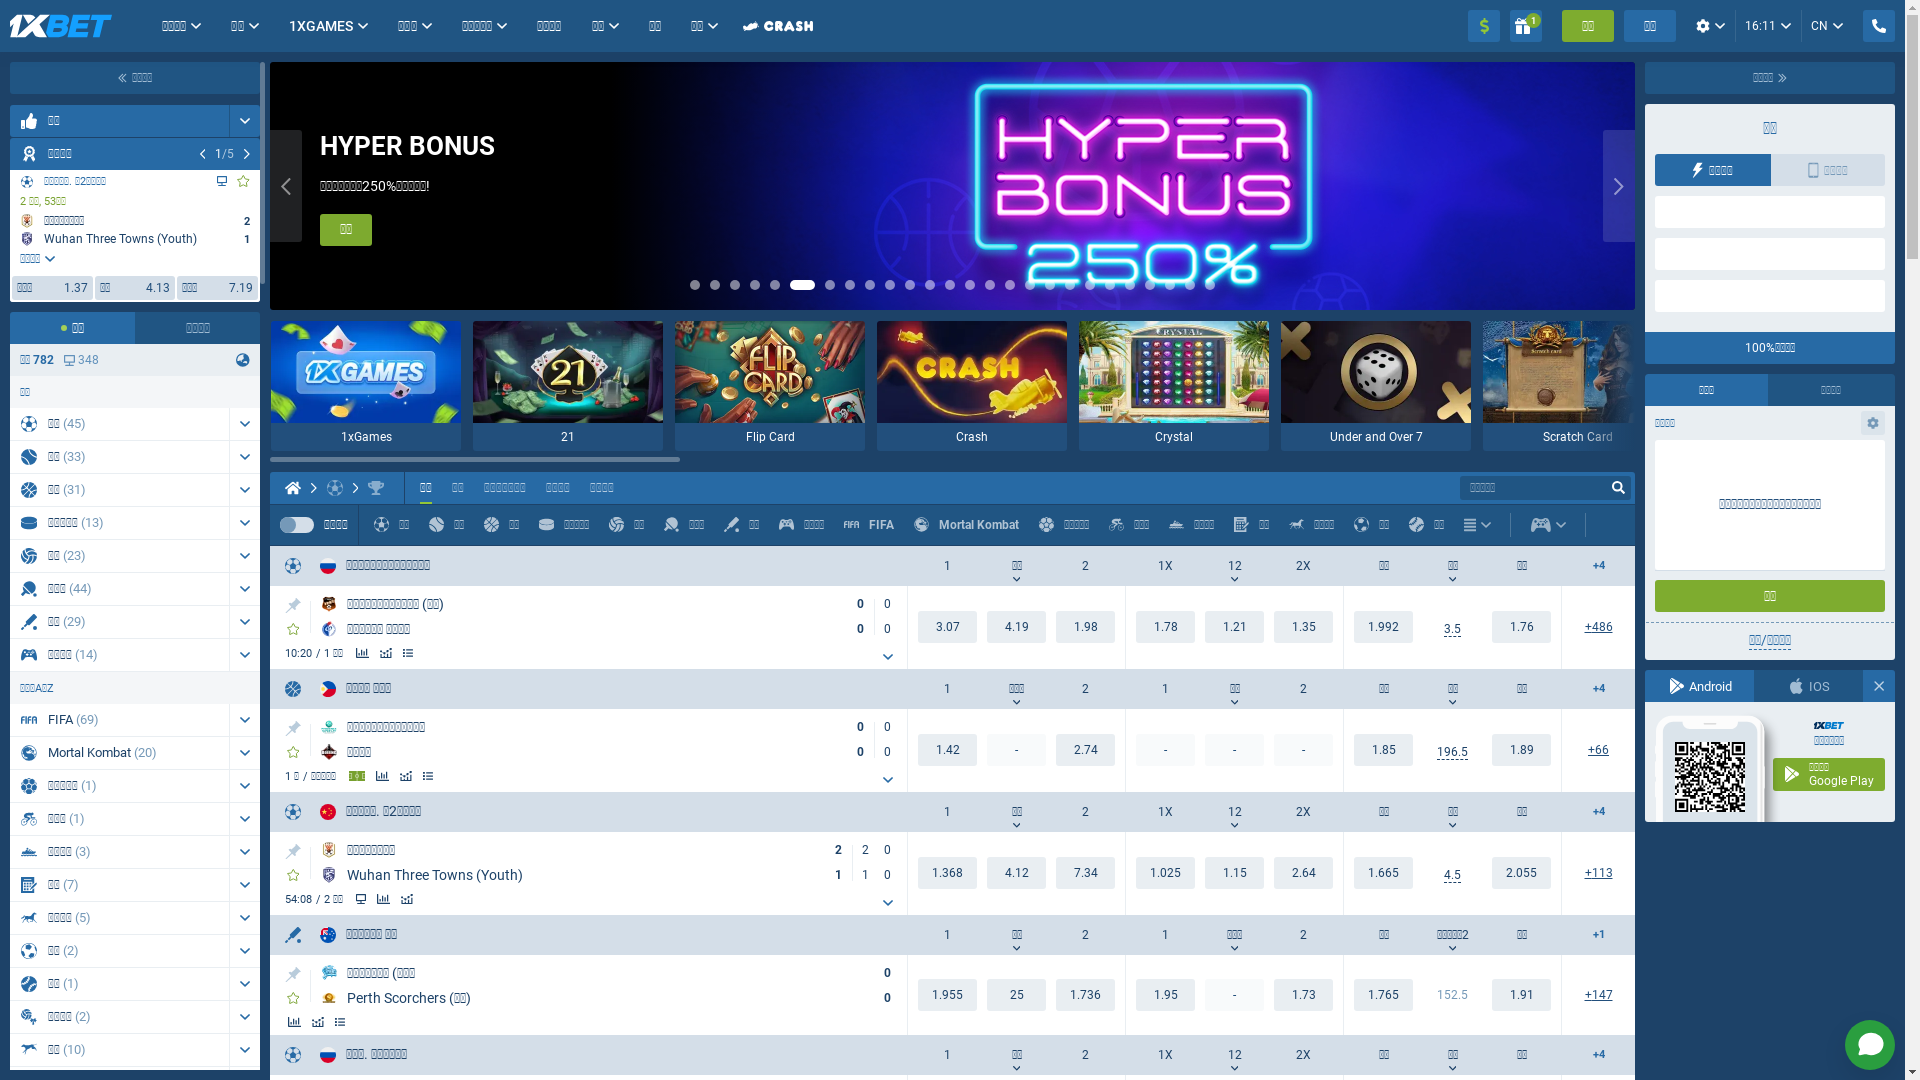 The image size is (1920, 1080). Describe the element at coordinates (1522, 995) in the screenshot. I see `1.91` at that location.